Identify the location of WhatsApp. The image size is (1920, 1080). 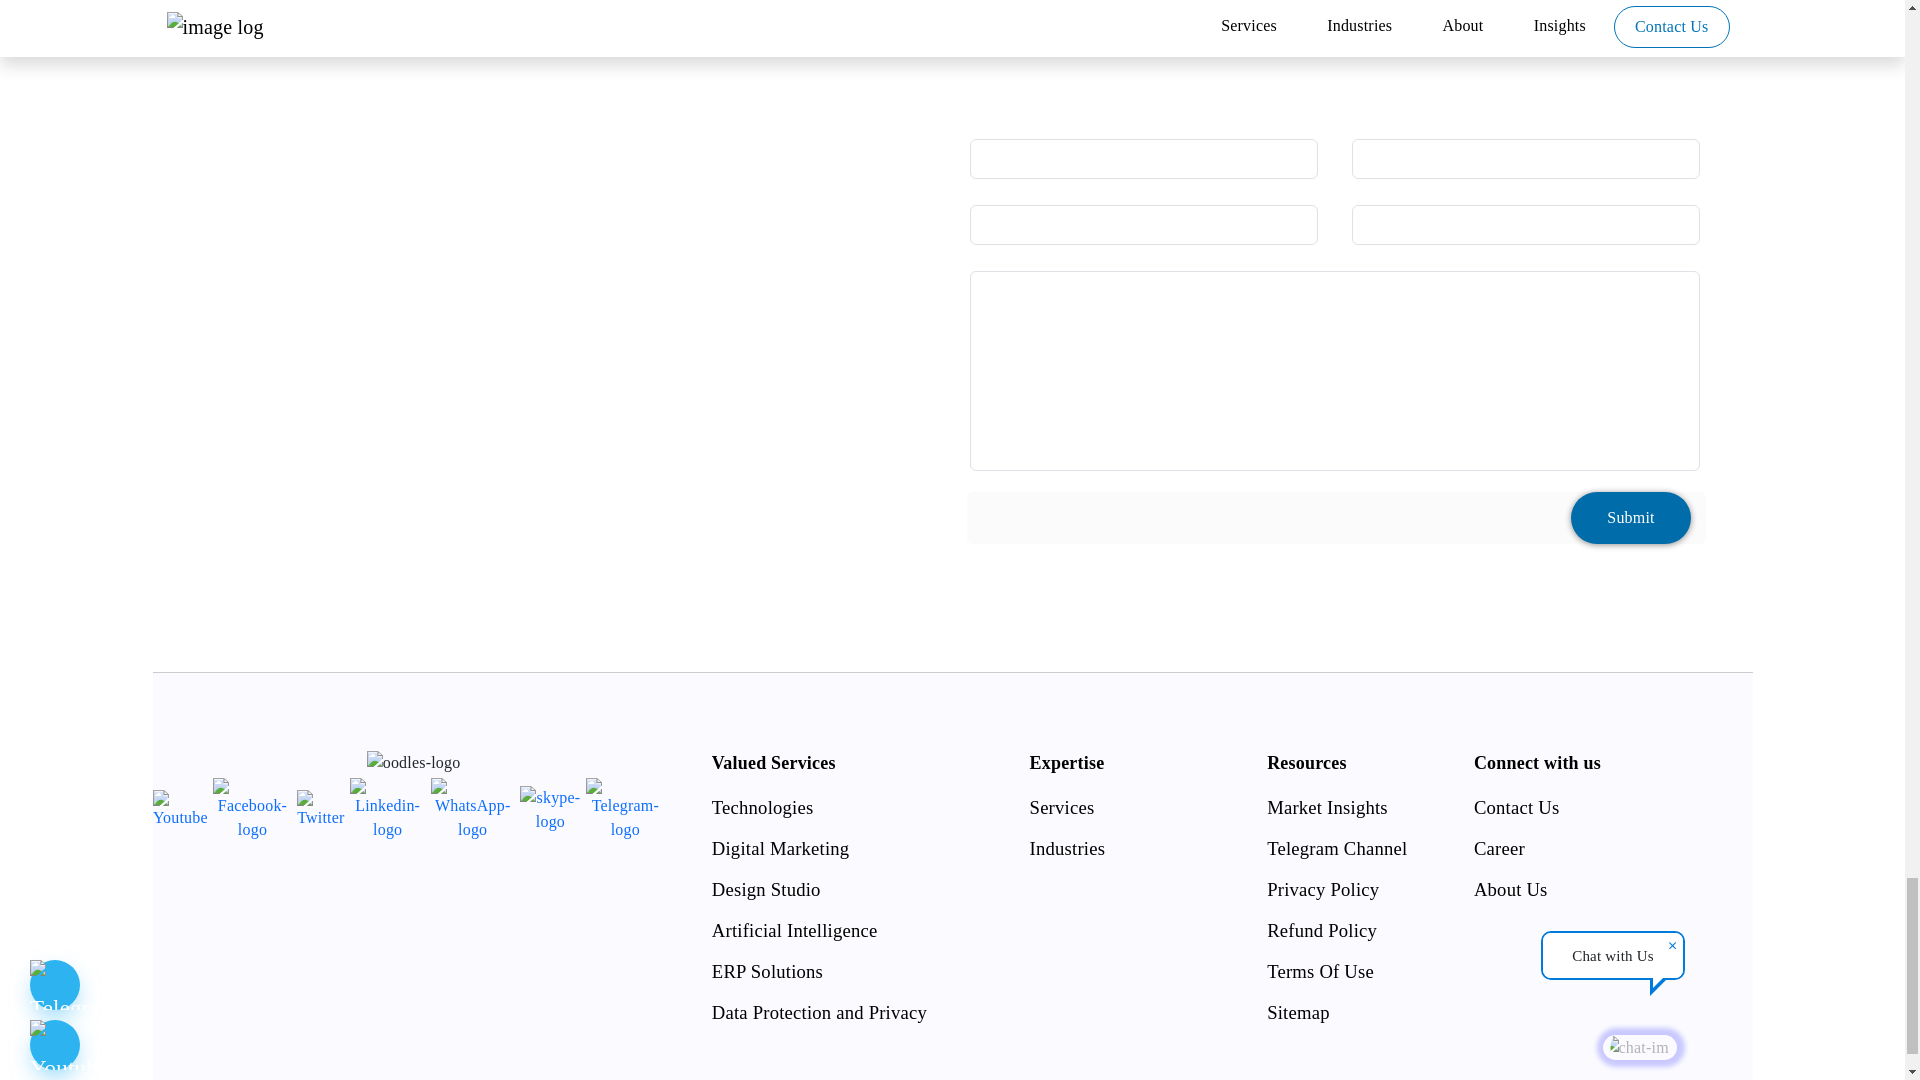
(472, 810).